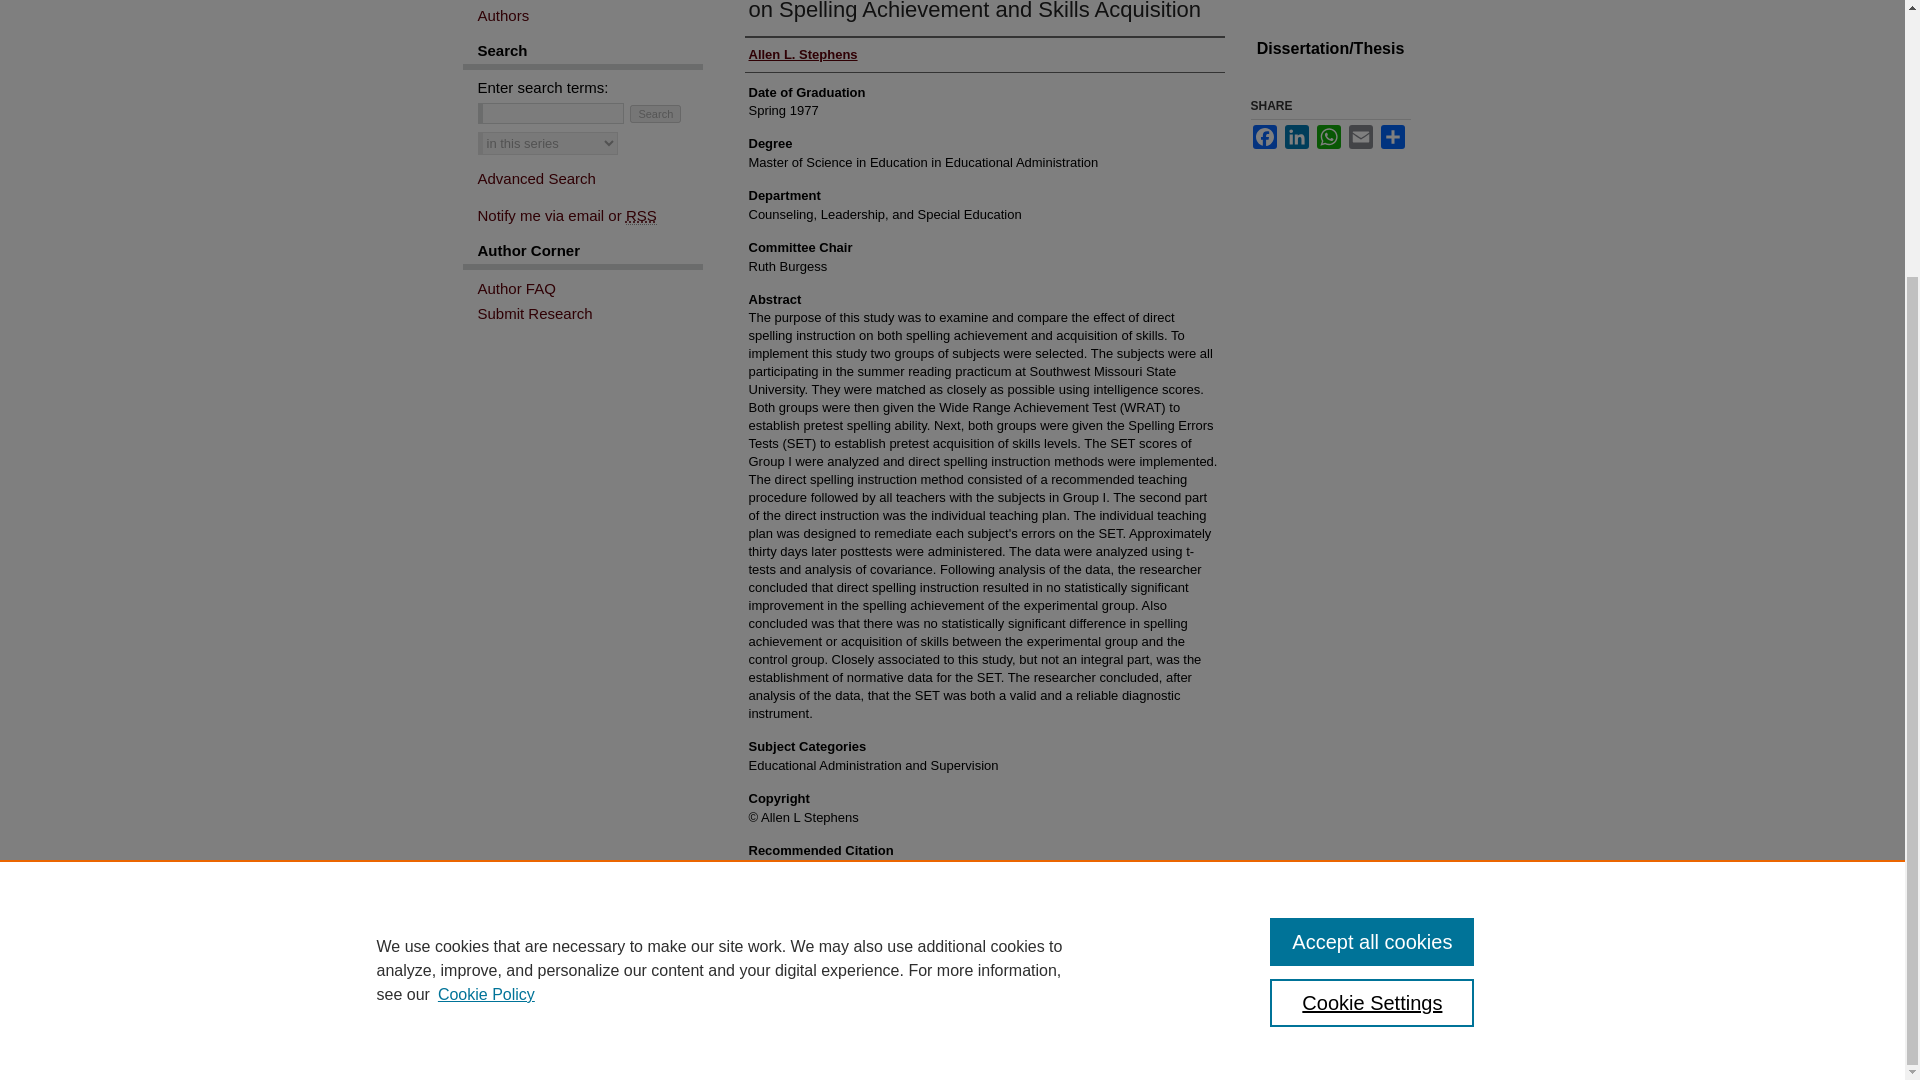 The height and width of the screenshot is (1080, 1920). I want to click on Advanced Search, so click(536, 178).